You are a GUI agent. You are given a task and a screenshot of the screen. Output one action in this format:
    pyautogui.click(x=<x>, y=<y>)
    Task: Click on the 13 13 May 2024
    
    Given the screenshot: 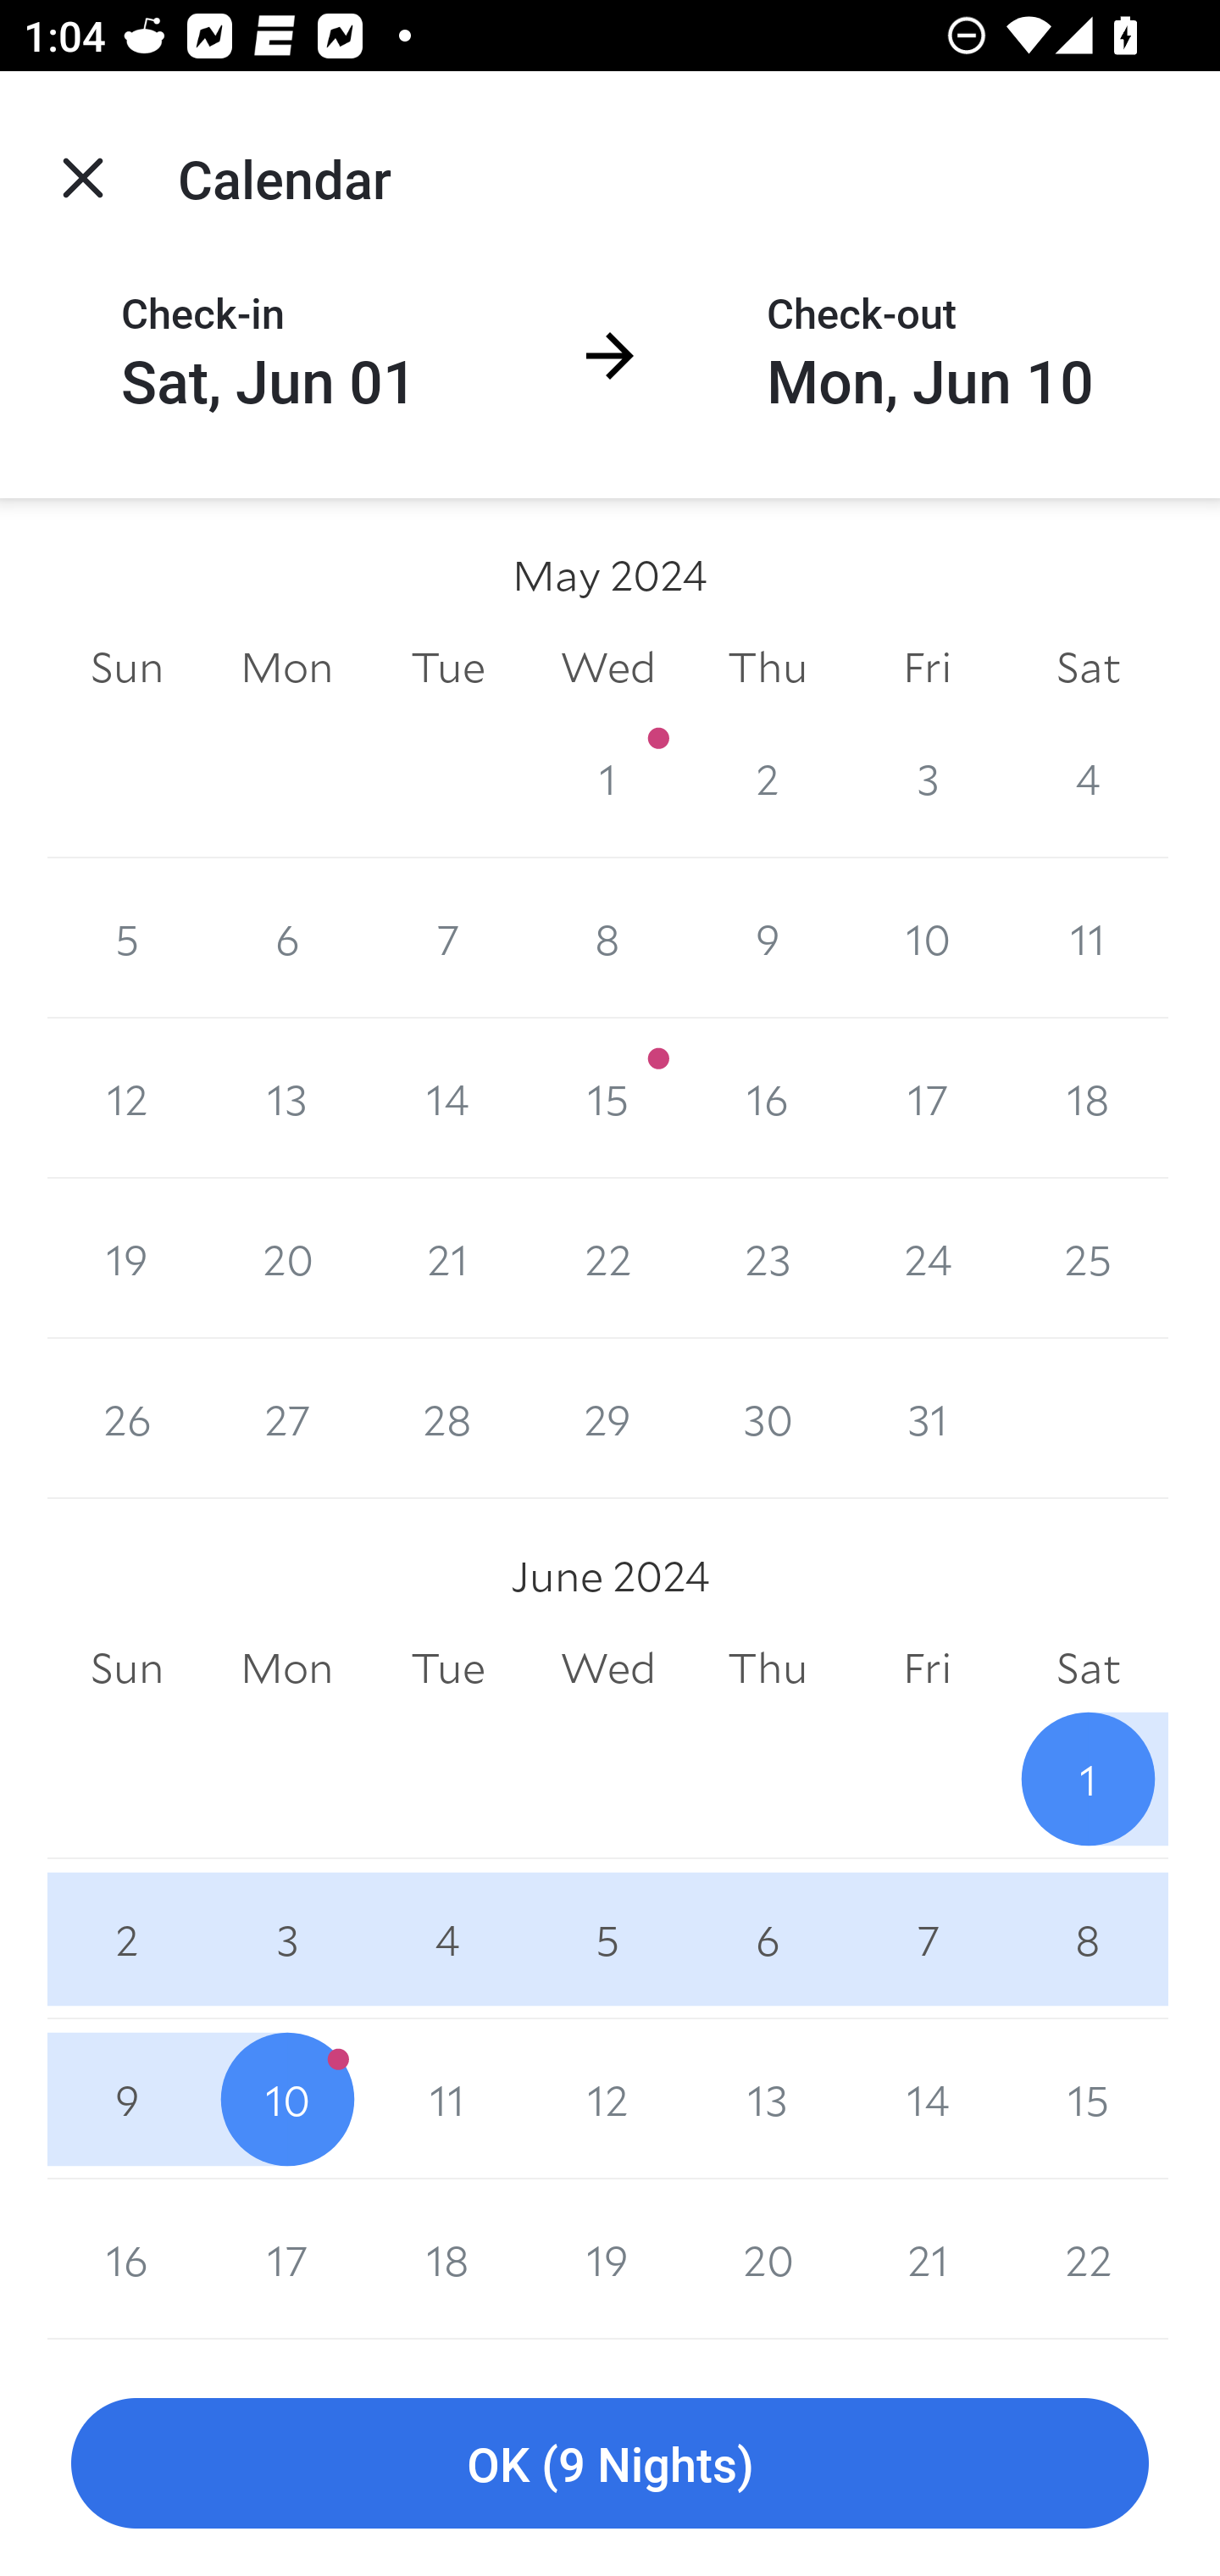 What is the action you would take?
    pyautogui.click(x=286, y=1098)
    